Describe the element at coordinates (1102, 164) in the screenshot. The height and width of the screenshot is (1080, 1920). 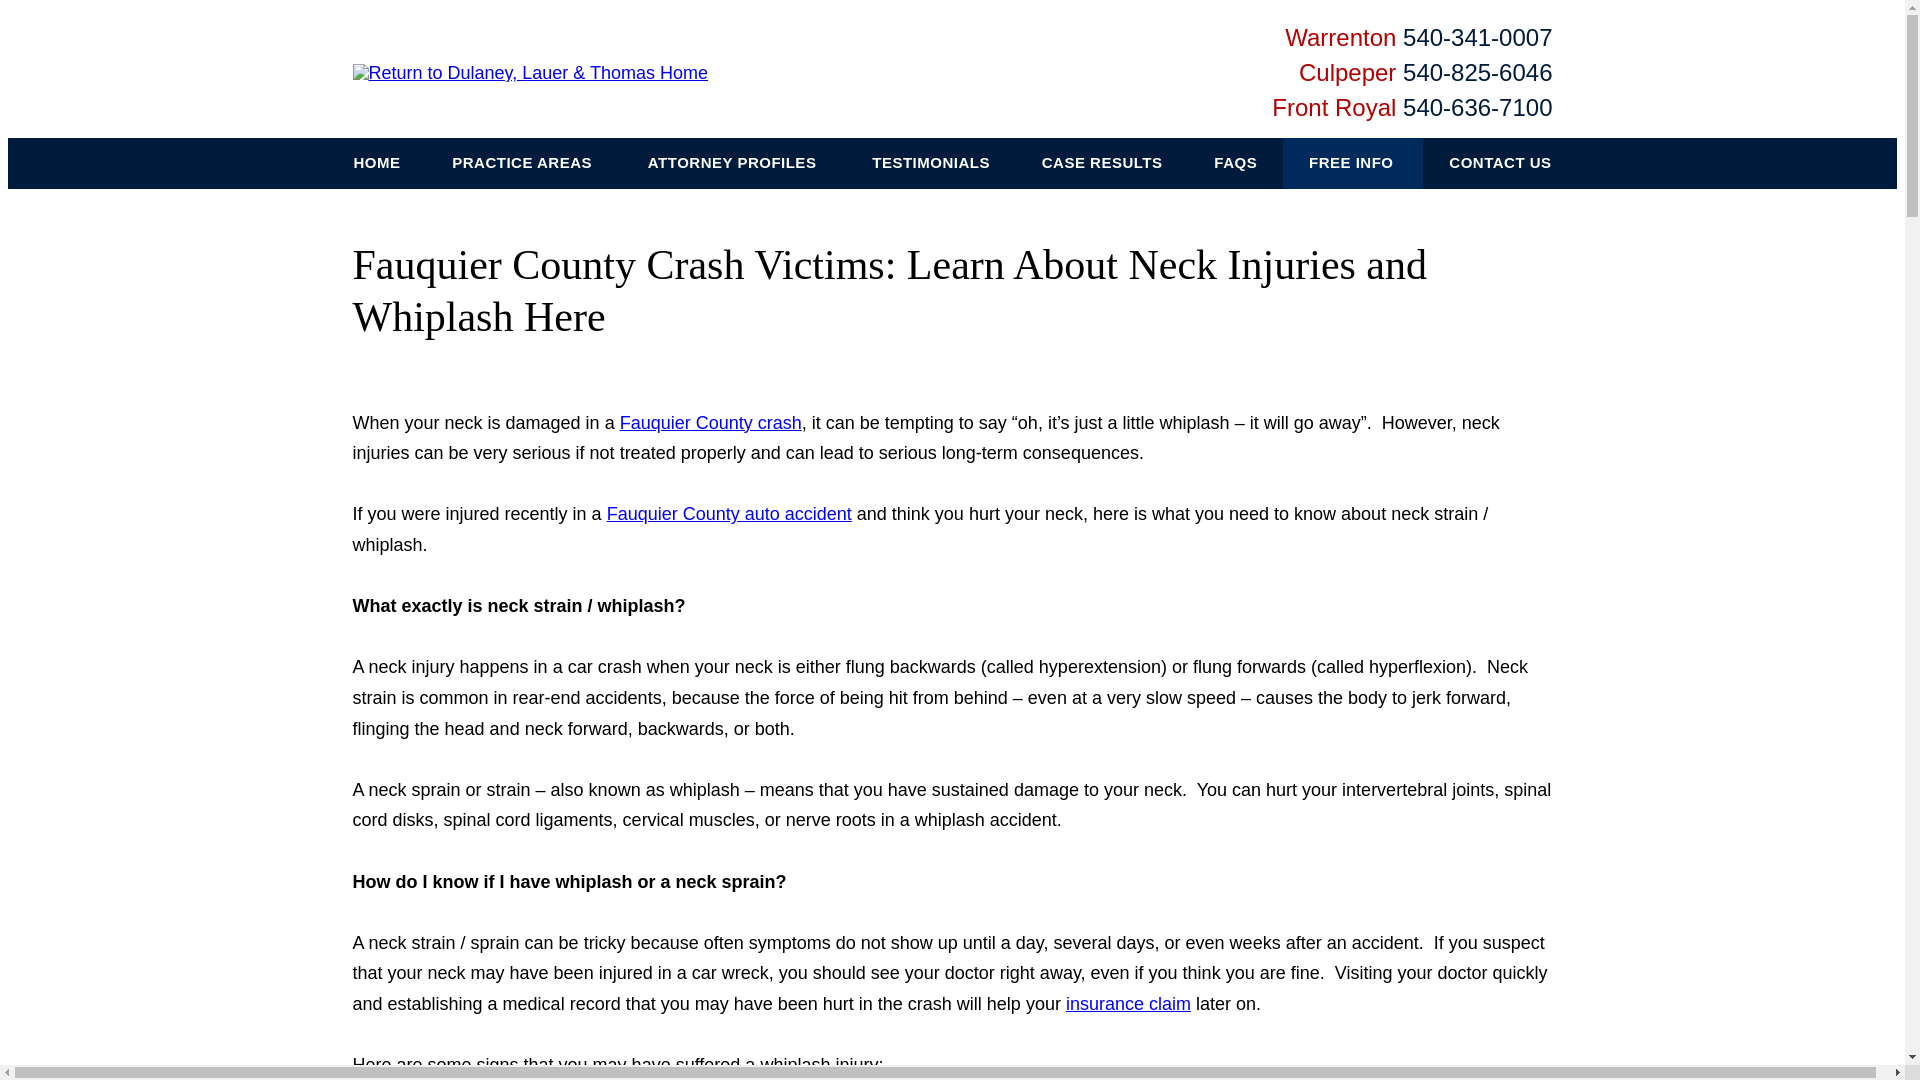
I see `CASE RESULTS` at that location.